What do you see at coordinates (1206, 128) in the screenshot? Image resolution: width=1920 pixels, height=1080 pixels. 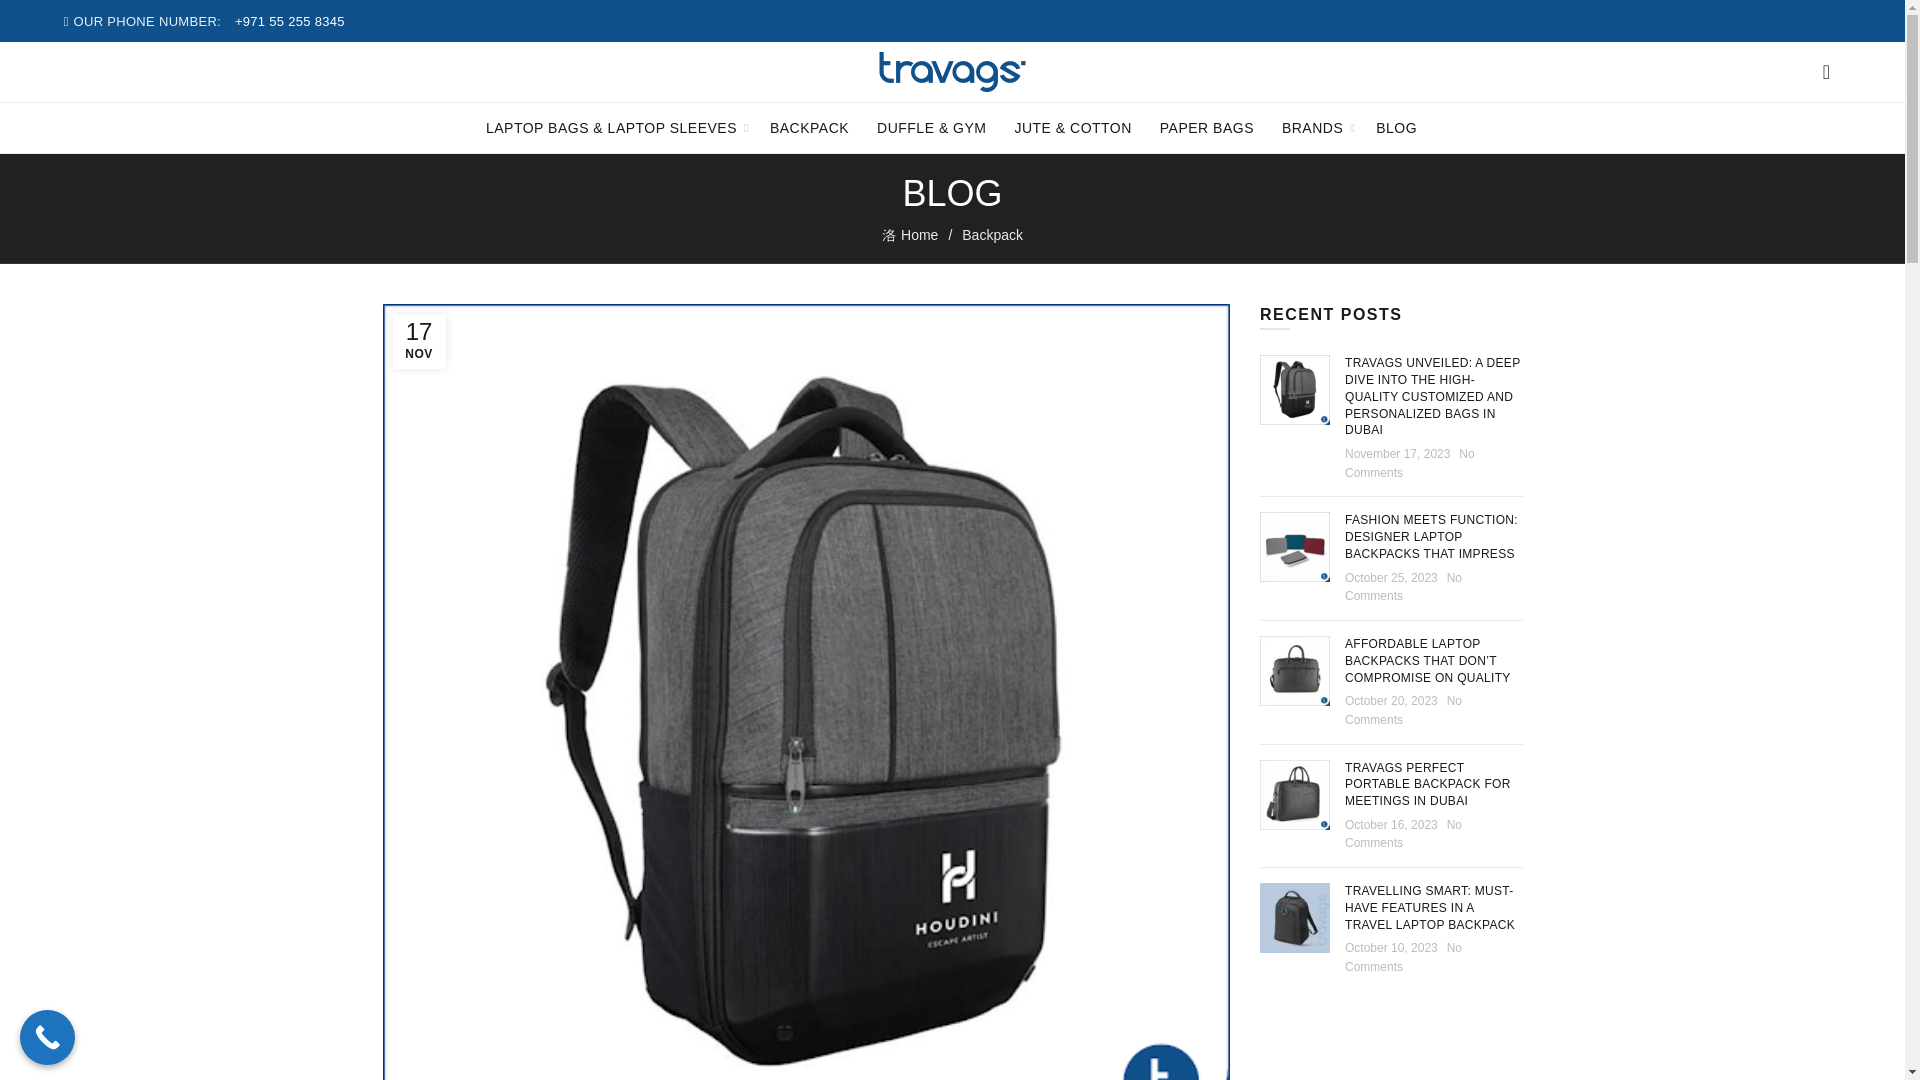 I see `PAPER BAGS` at bounding box center [1206, 128].